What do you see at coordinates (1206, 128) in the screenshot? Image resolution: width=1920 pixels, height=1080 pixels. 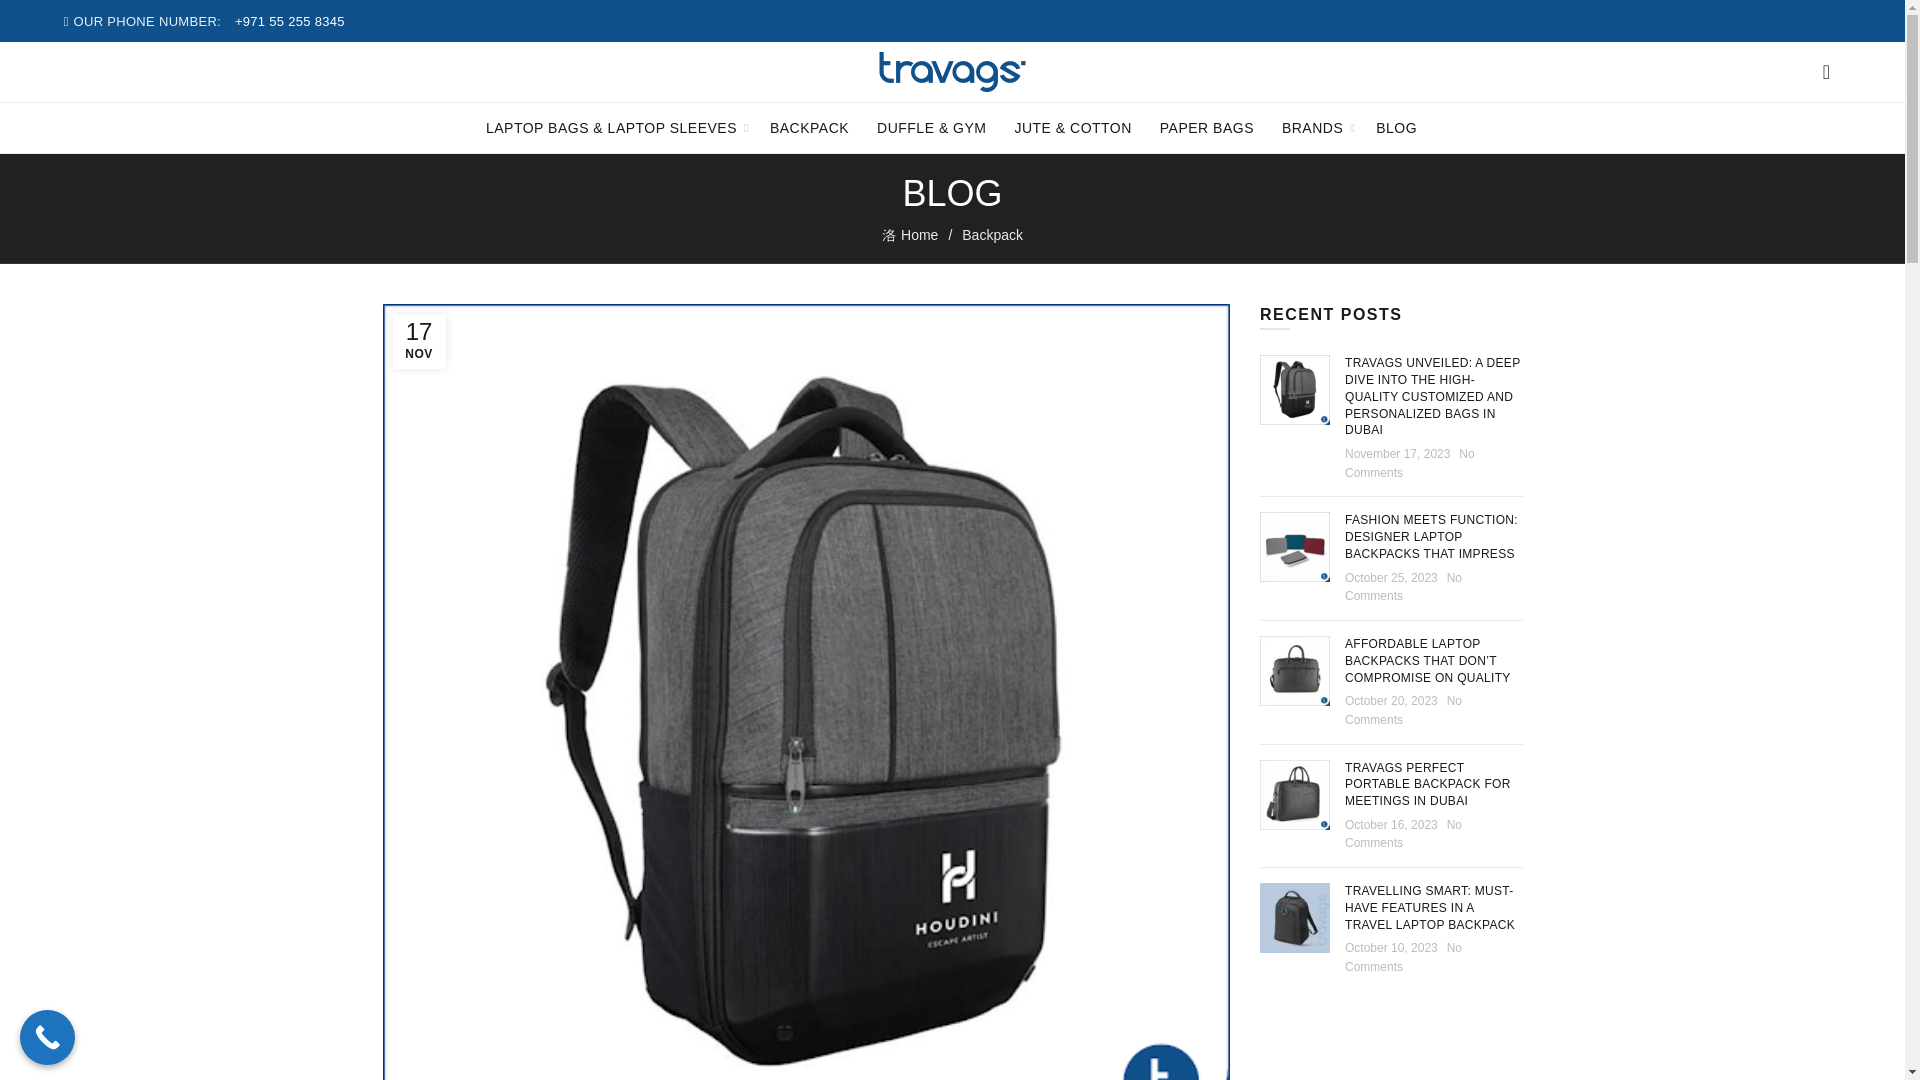 I see `PAPER BAGS` at bounding box center [1206, 128].